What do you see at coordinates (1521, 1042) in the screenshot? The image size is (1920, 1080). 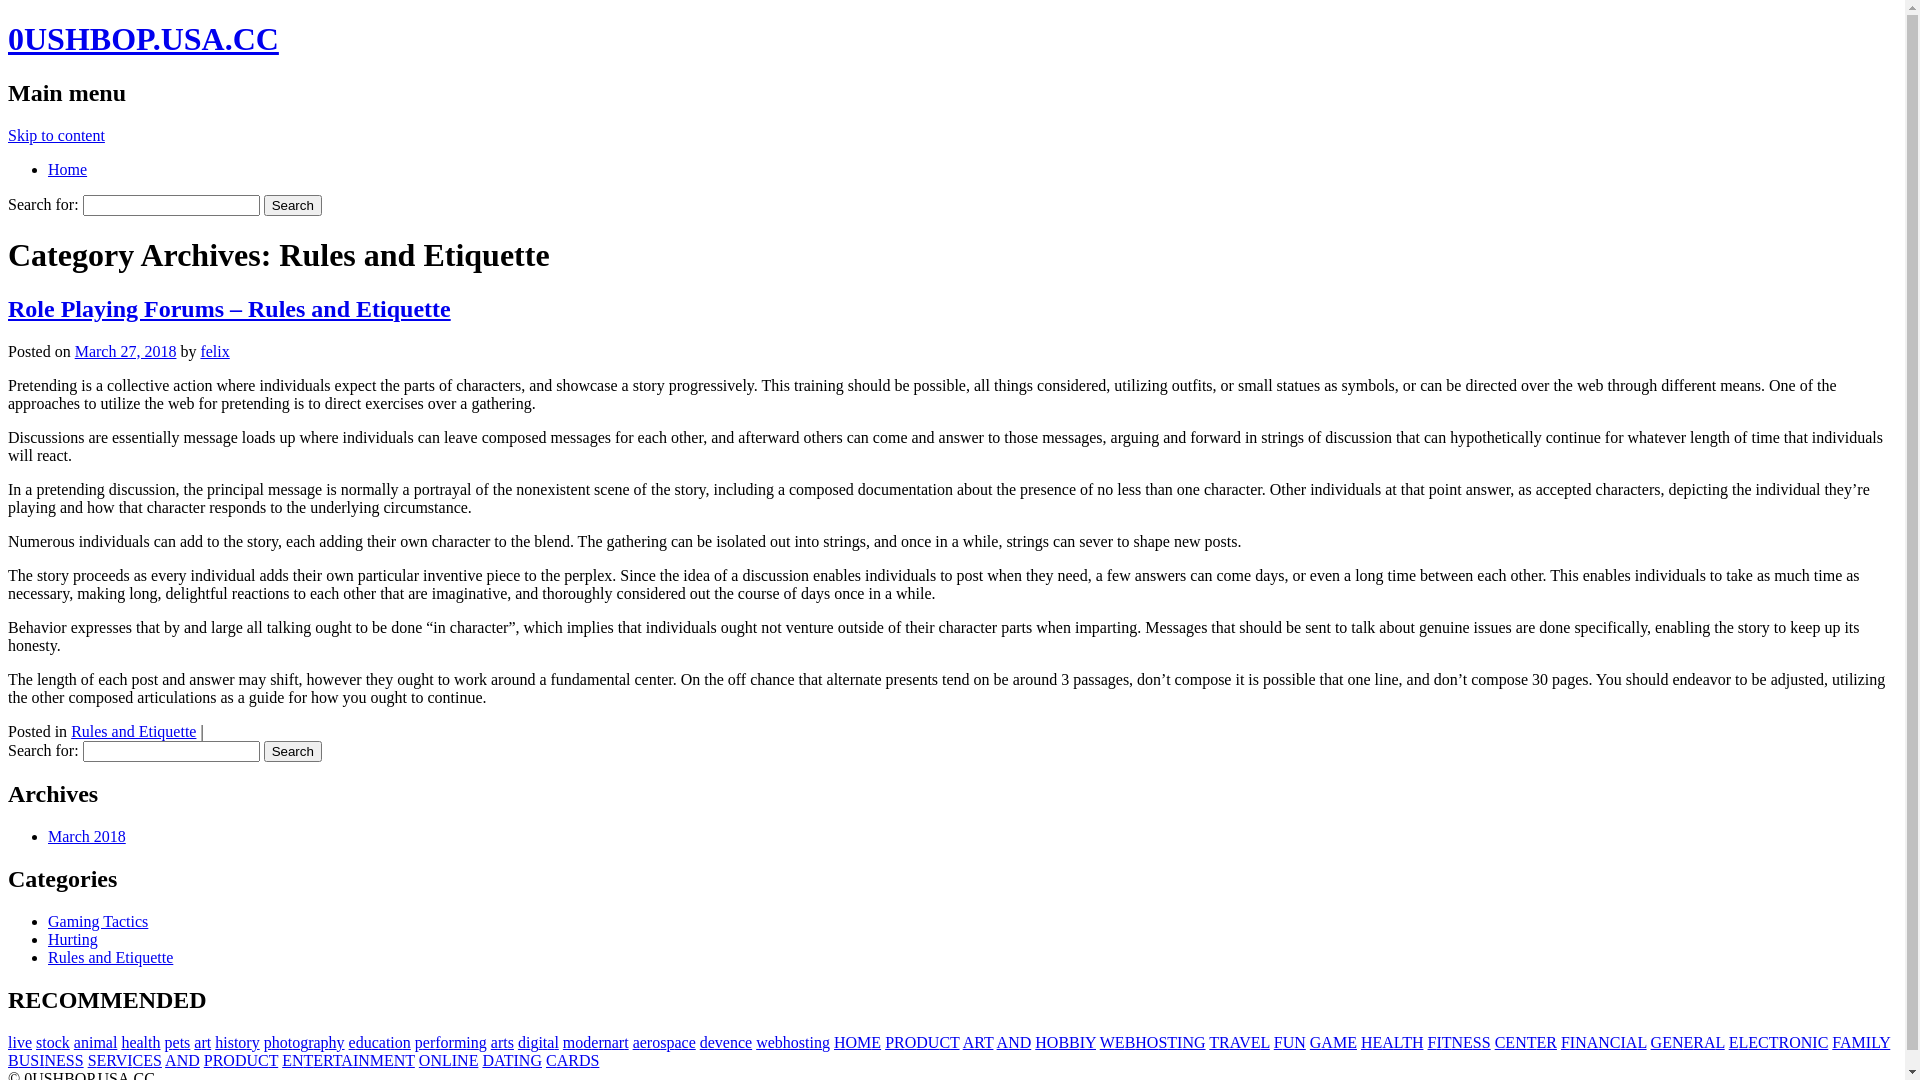 I see `N` at bounding box center [1521, 1042].